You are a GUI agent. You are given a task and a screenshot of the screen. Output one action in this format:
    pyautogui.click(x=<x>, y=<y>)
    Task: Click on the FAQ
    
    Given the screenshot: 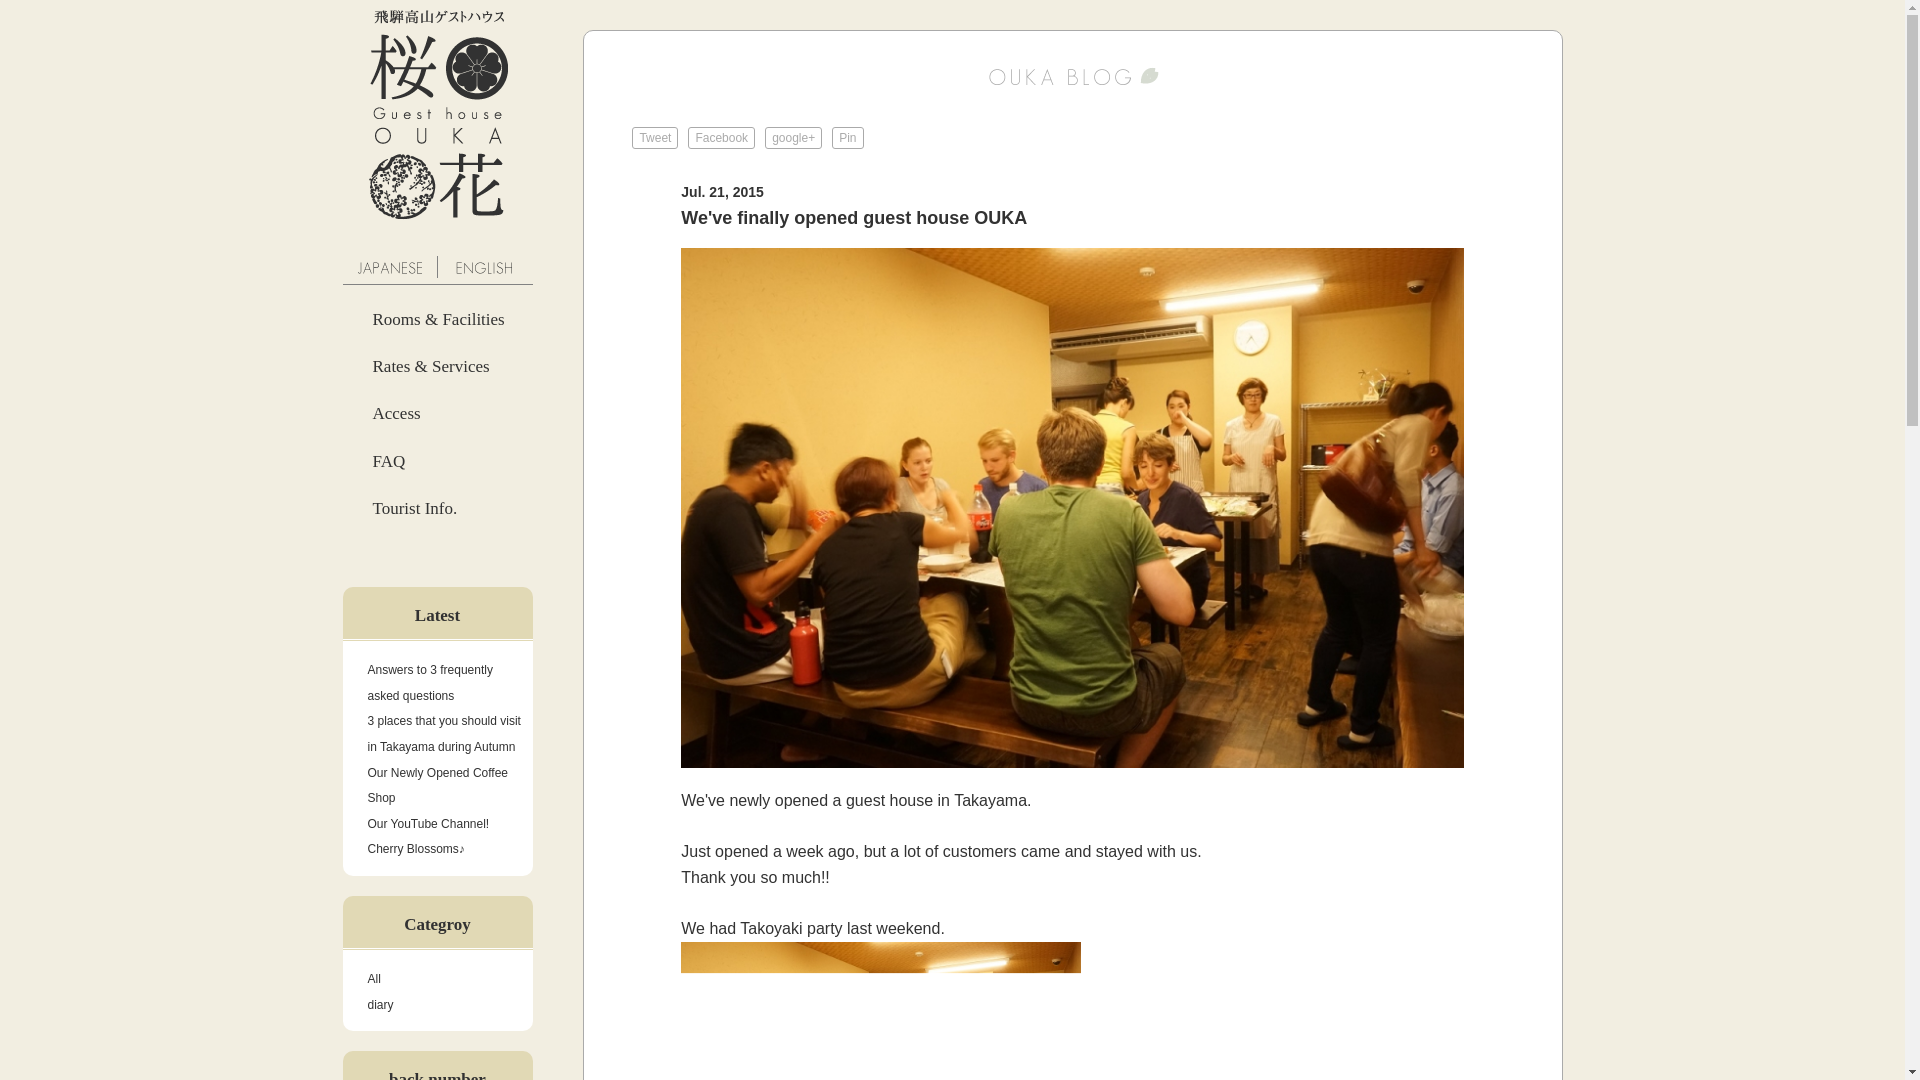 What is the action you would take?
    pyautogui.click(x=373, y=461)
    